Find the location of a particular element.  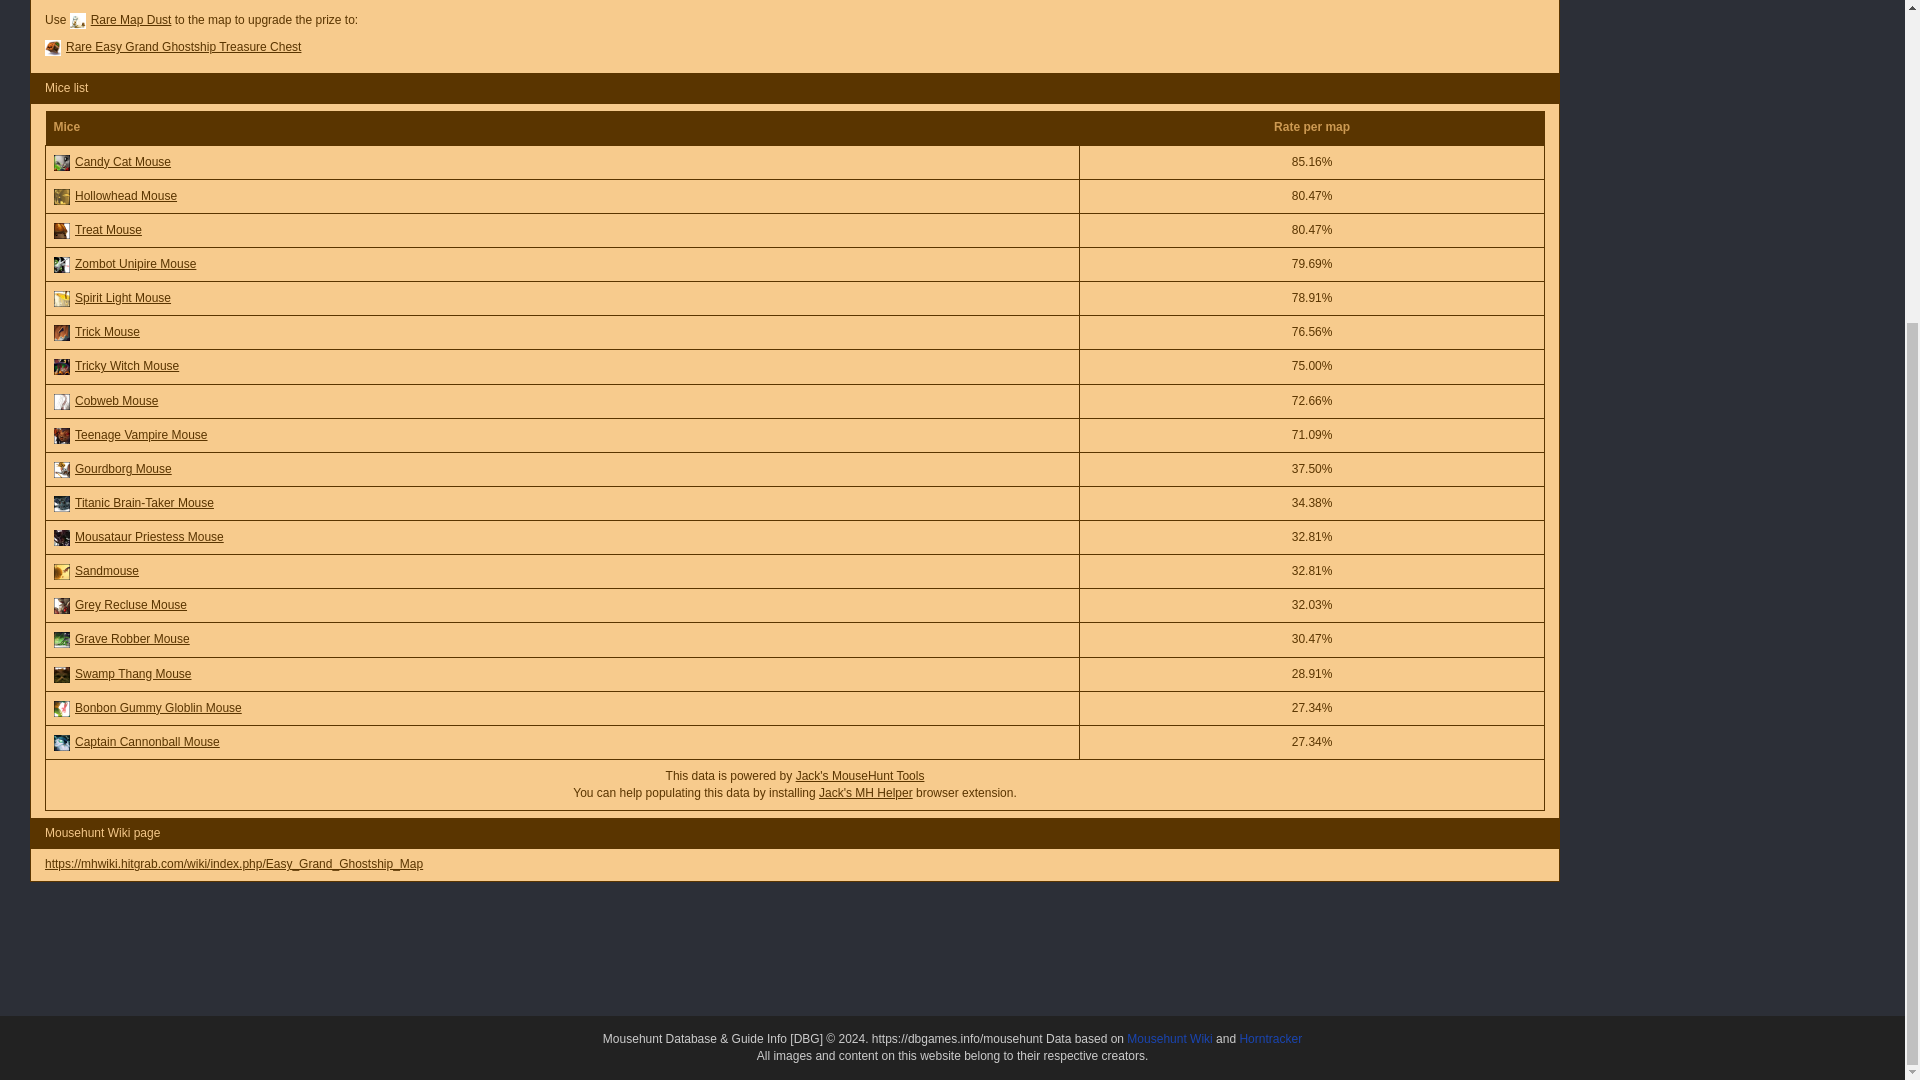

Spirit Light Mouse is located at coordinates (61, 298).